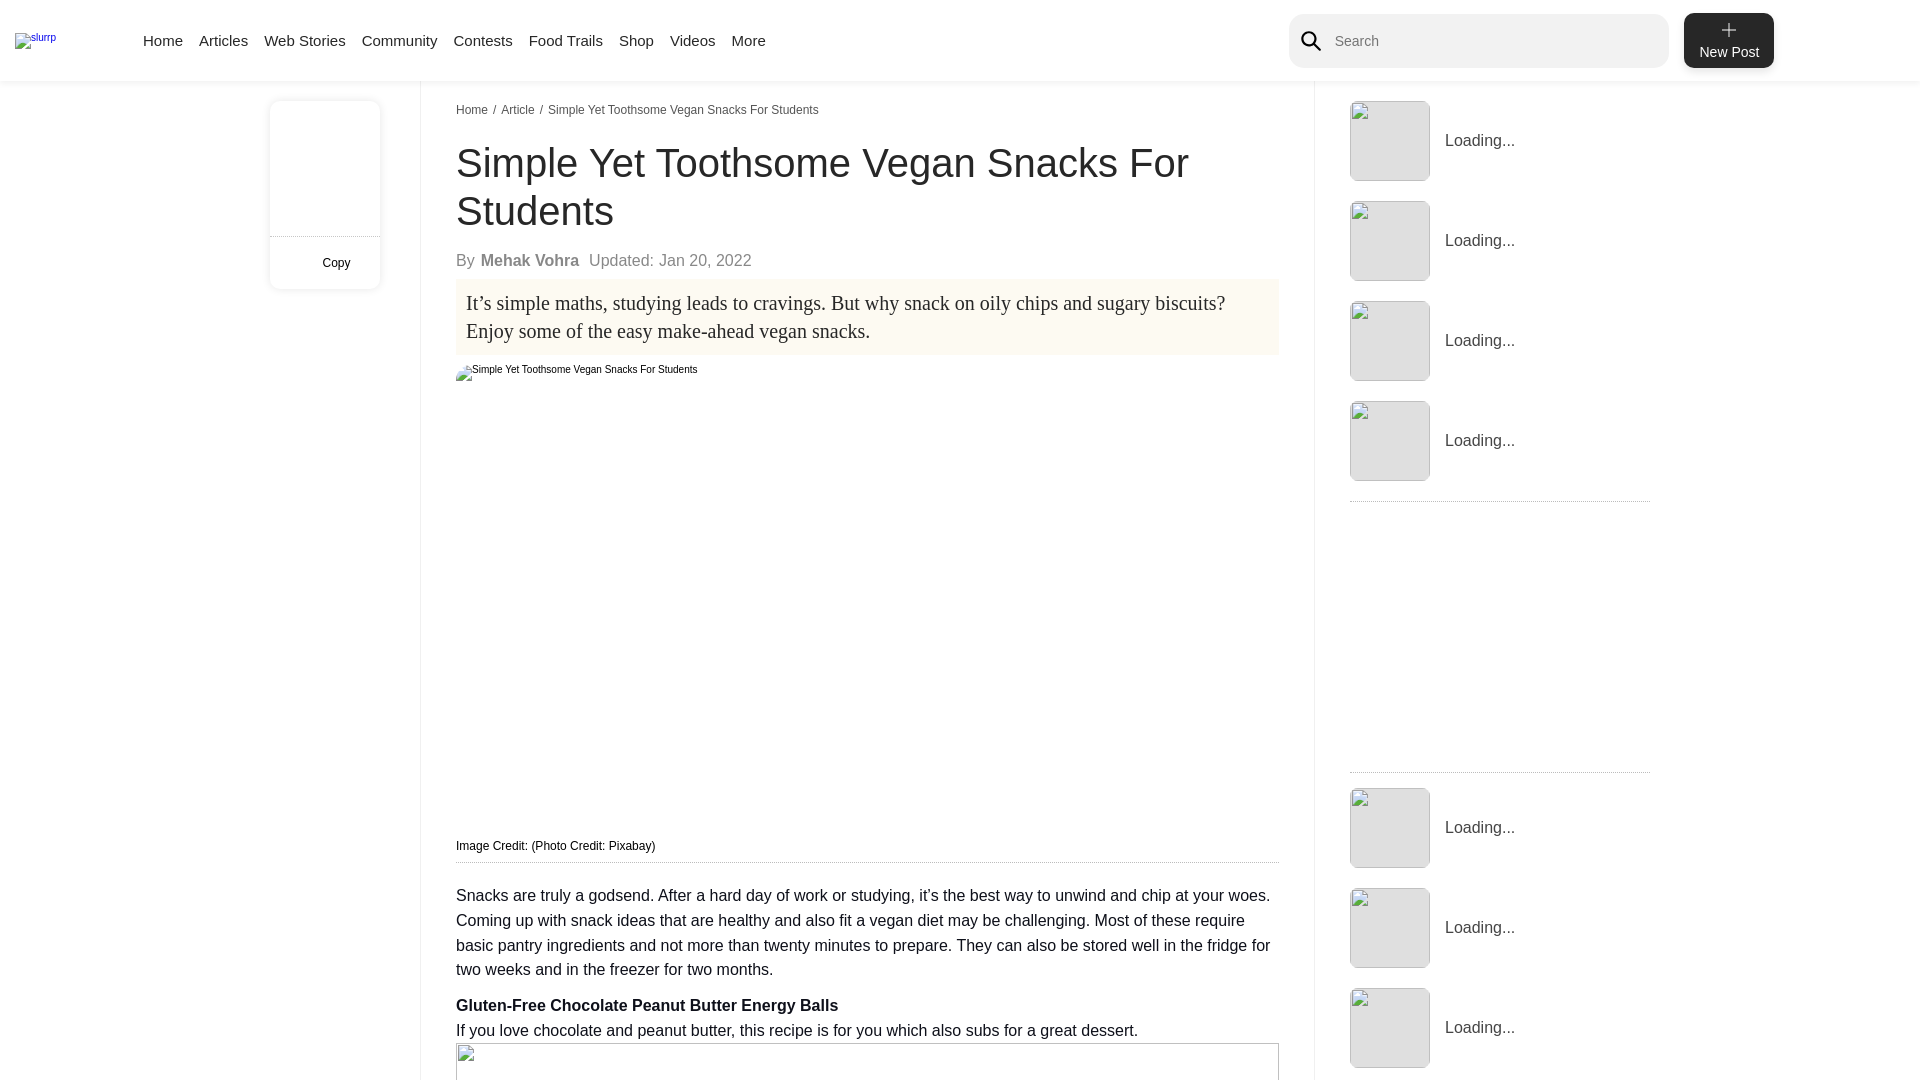 Image resolution: width=1920 pixels, height=1080 pixels. I want to click on Home, so click(474, 109).